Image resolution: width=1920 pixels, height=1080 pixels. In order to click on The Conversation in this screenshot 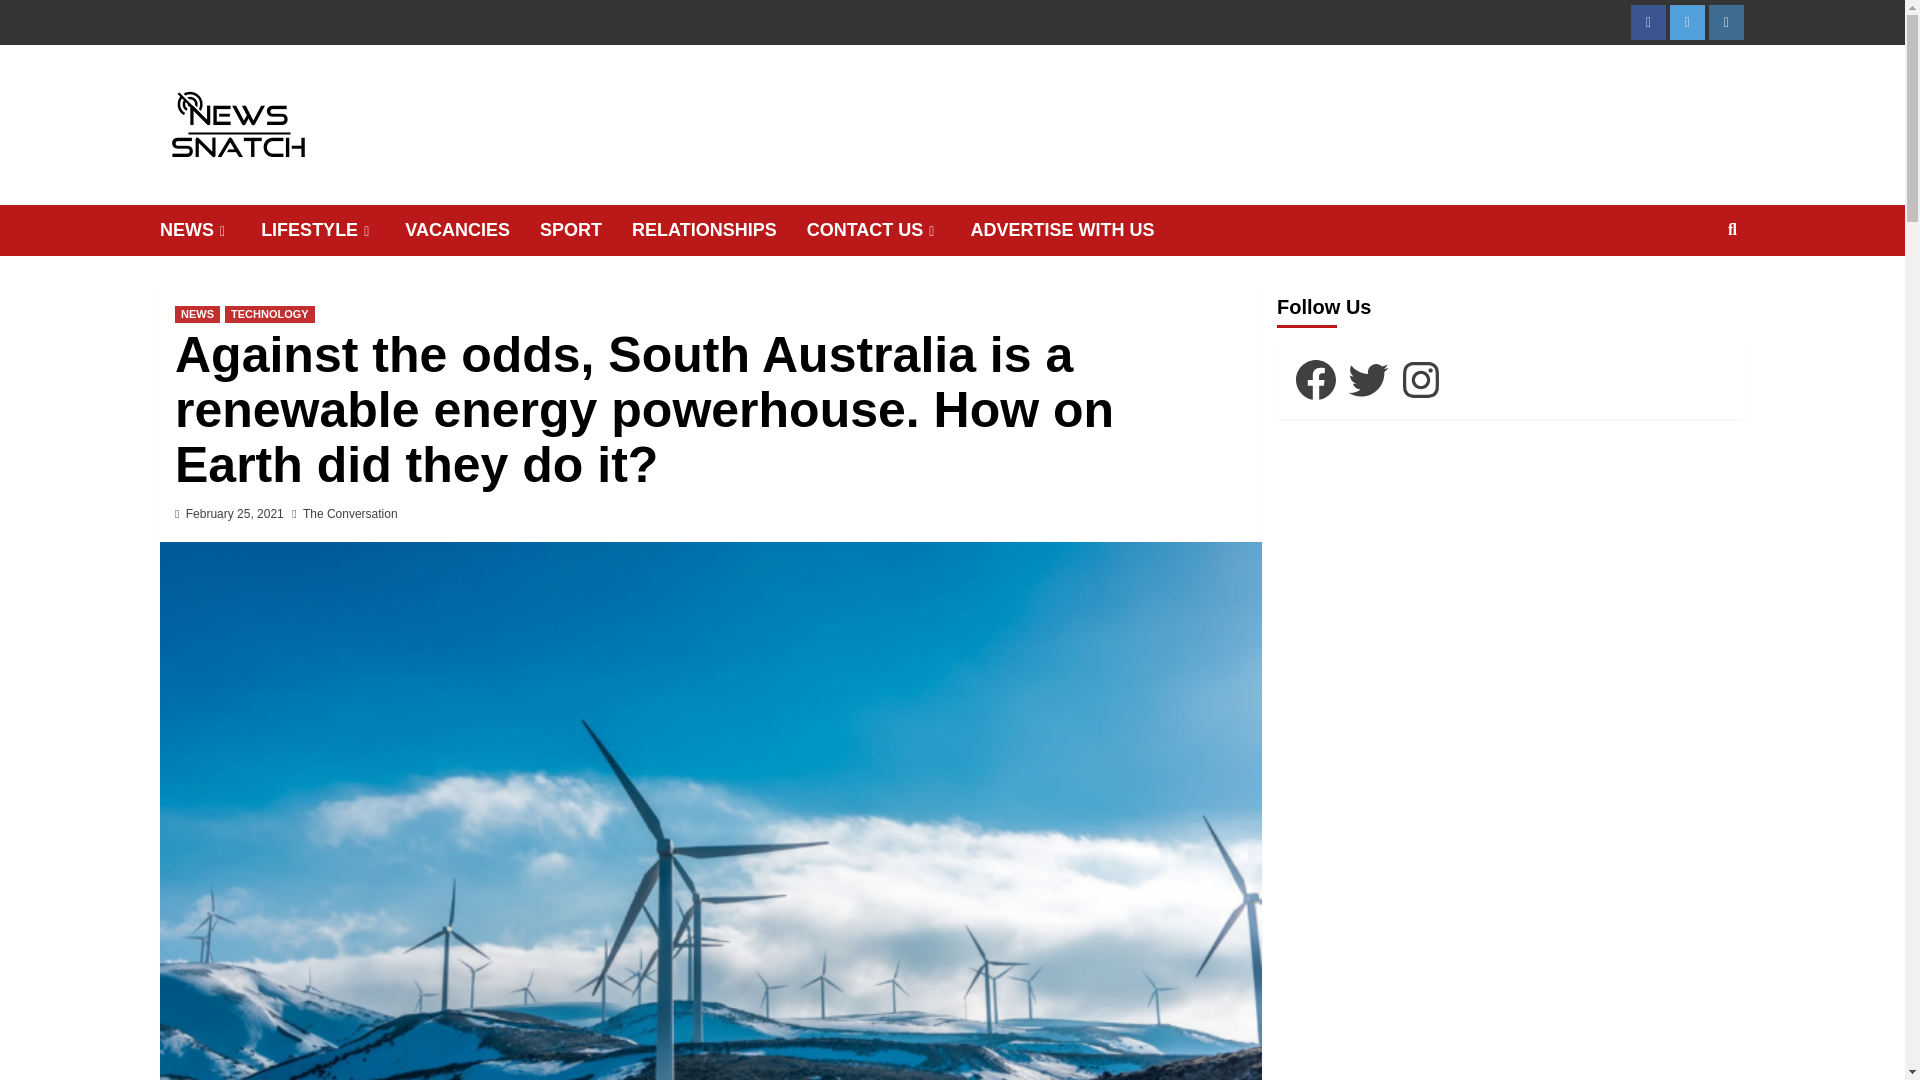, I will do `click(350, 513)`.